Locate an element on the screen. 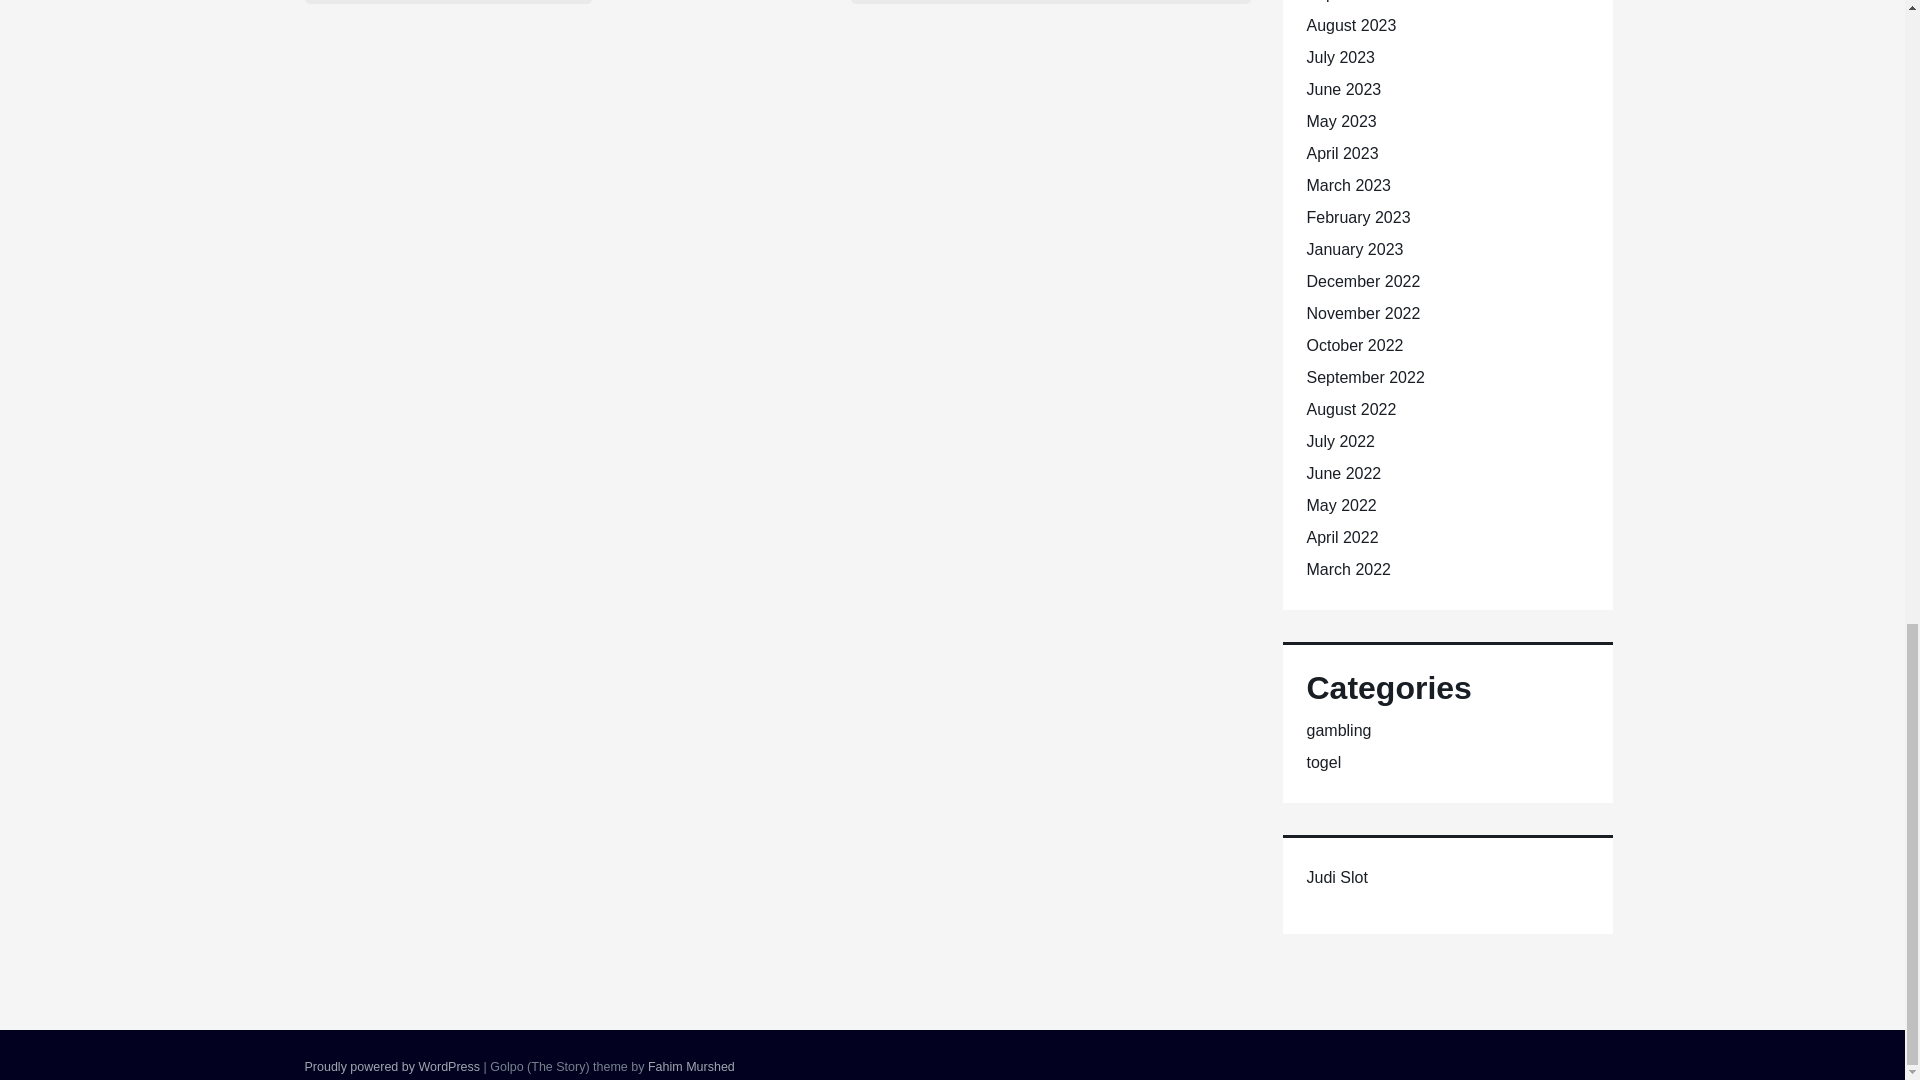 The width and height of the screenshot is (1920, 1080). July 2023 is located at coordinates (1340, 56).